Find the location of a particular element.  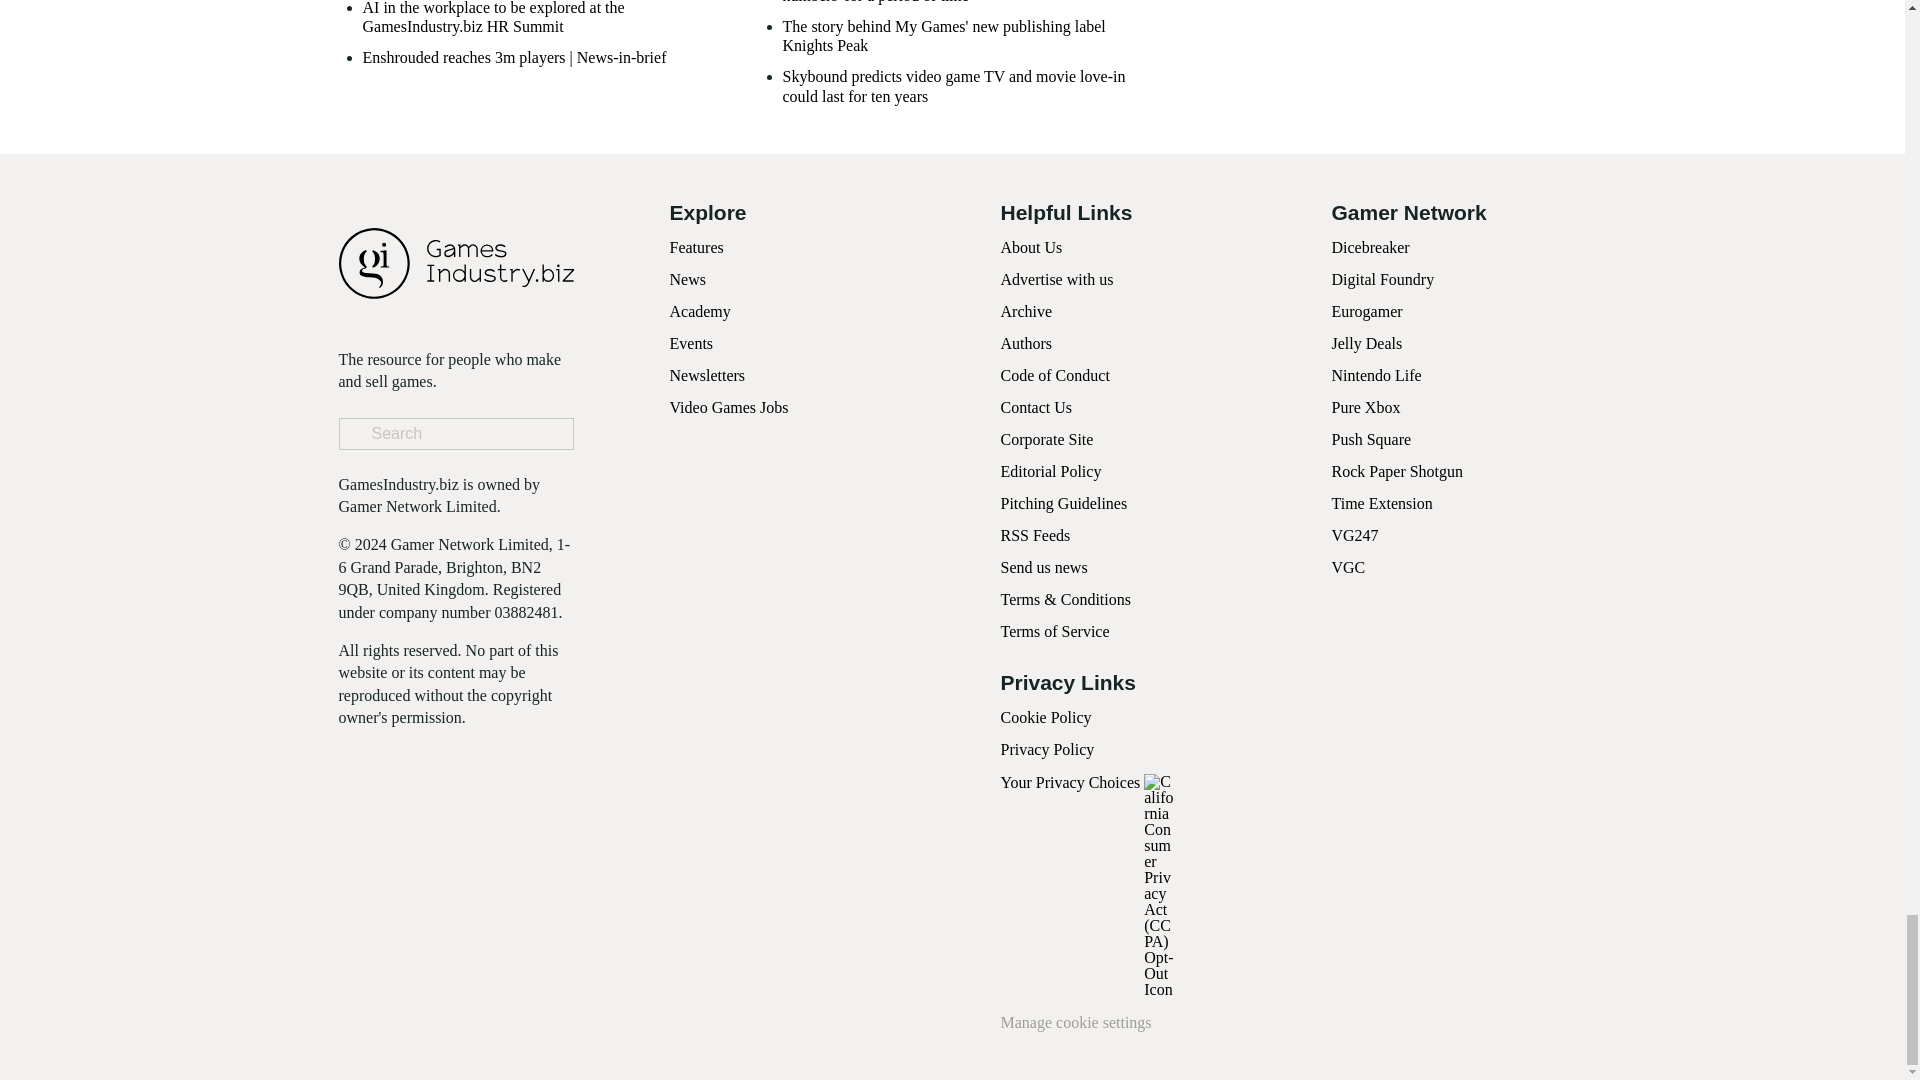

About Us is located at coordinates (1030, 246).